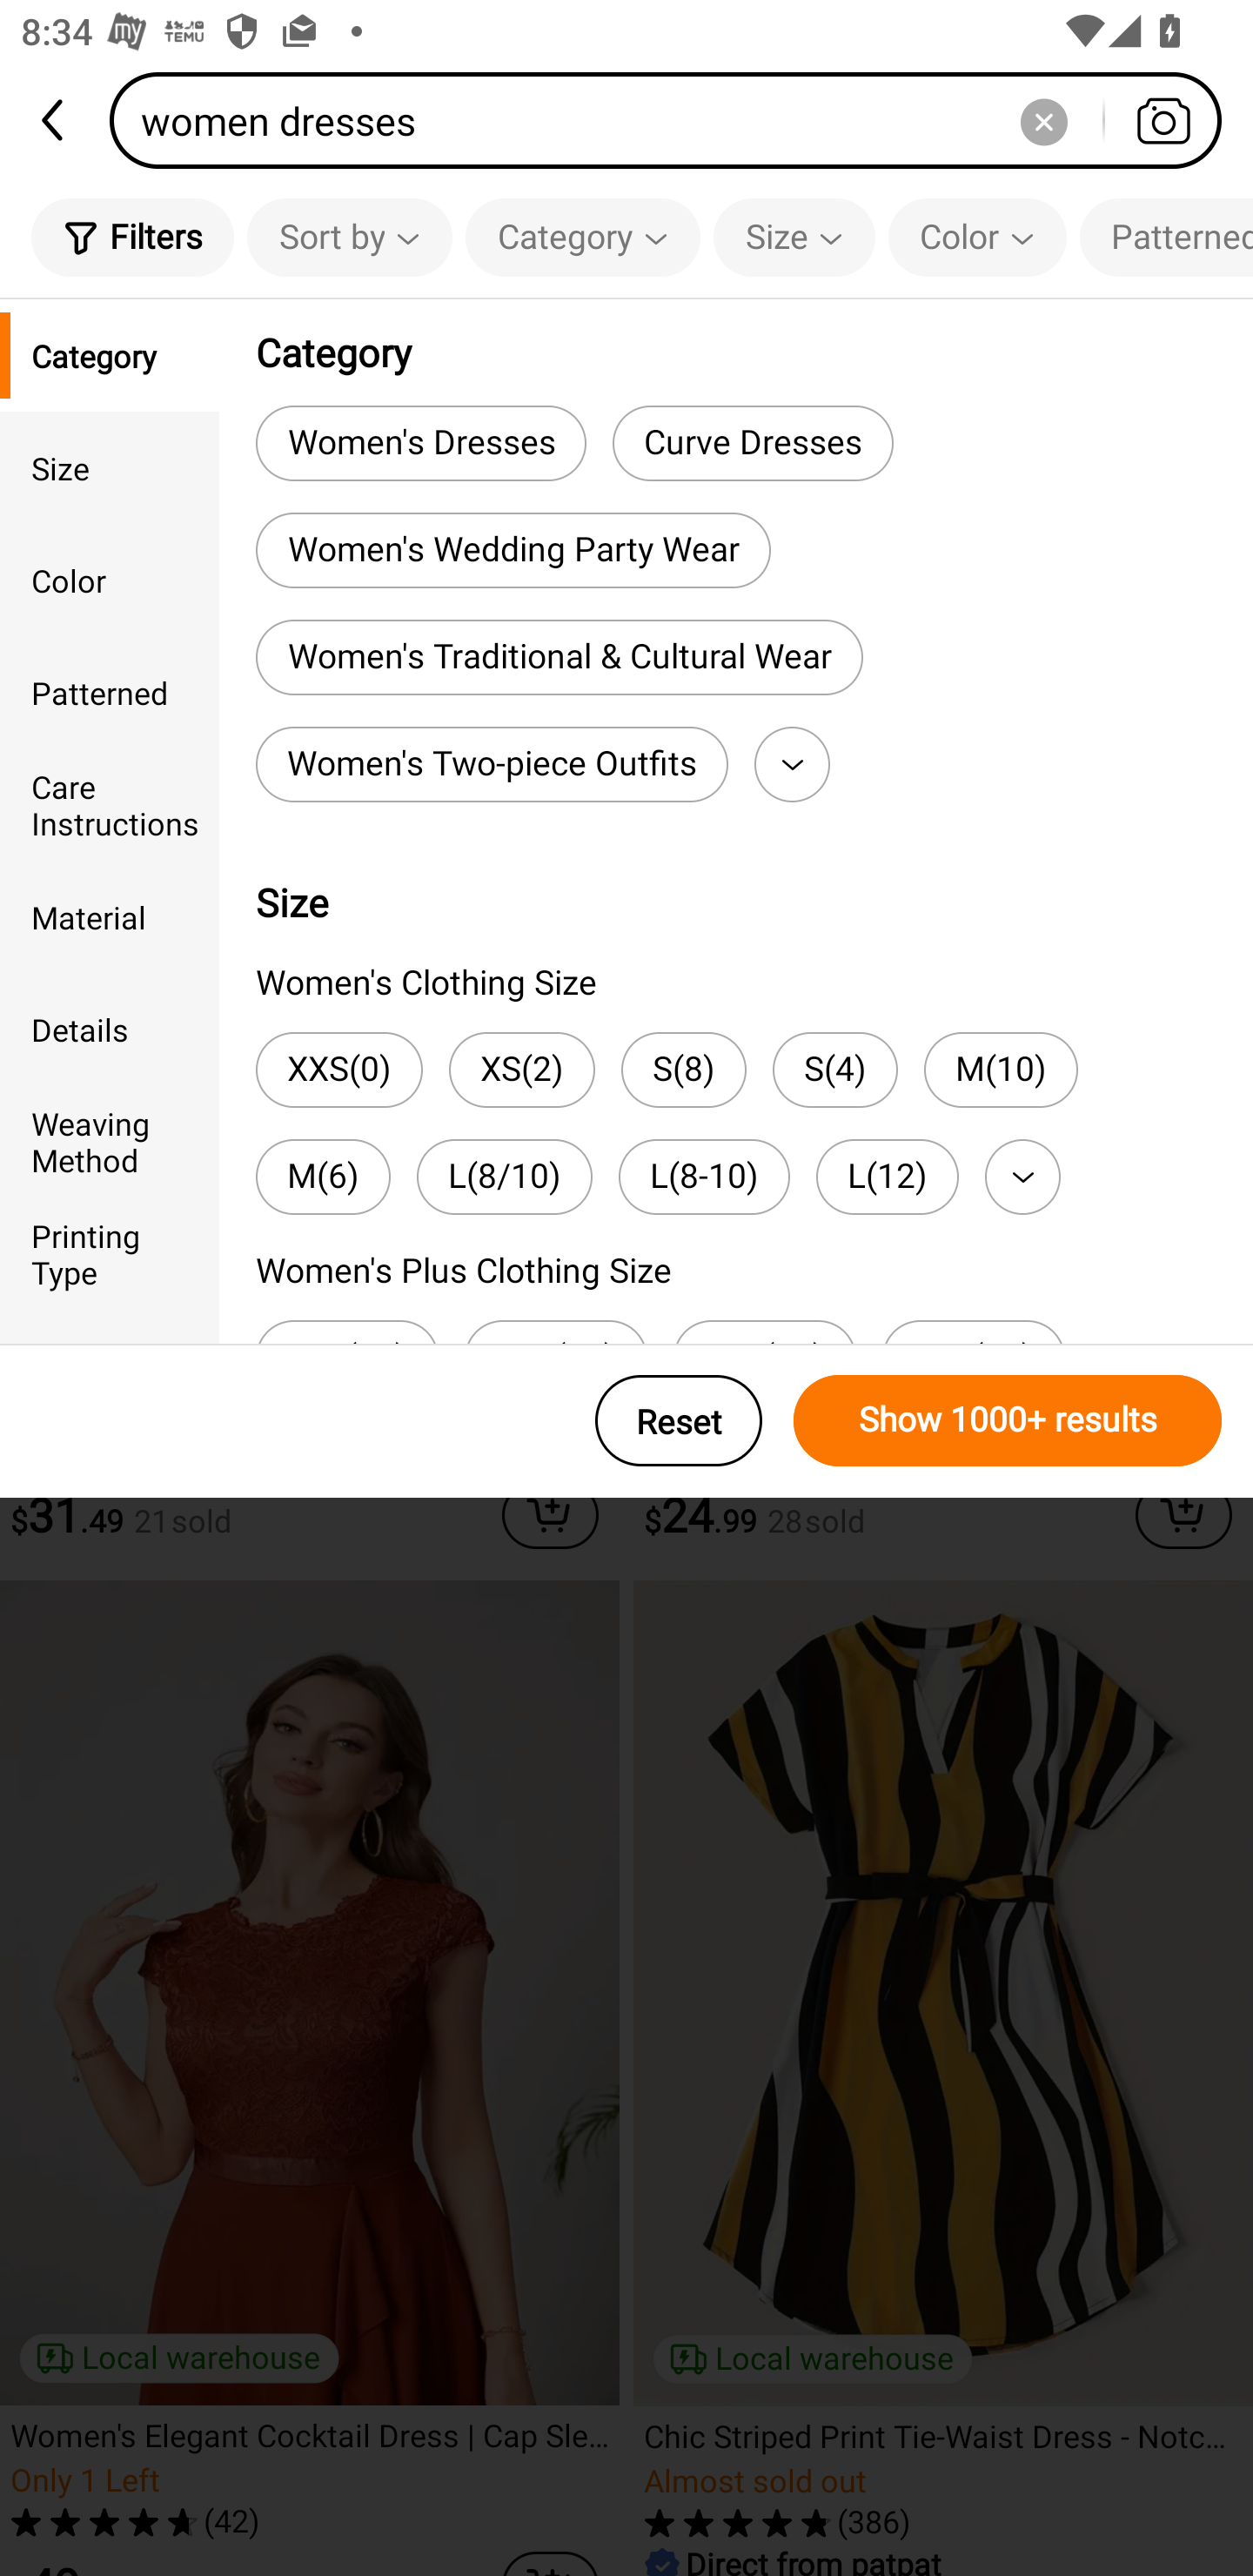  I want to click on Color, so click(110, 580).